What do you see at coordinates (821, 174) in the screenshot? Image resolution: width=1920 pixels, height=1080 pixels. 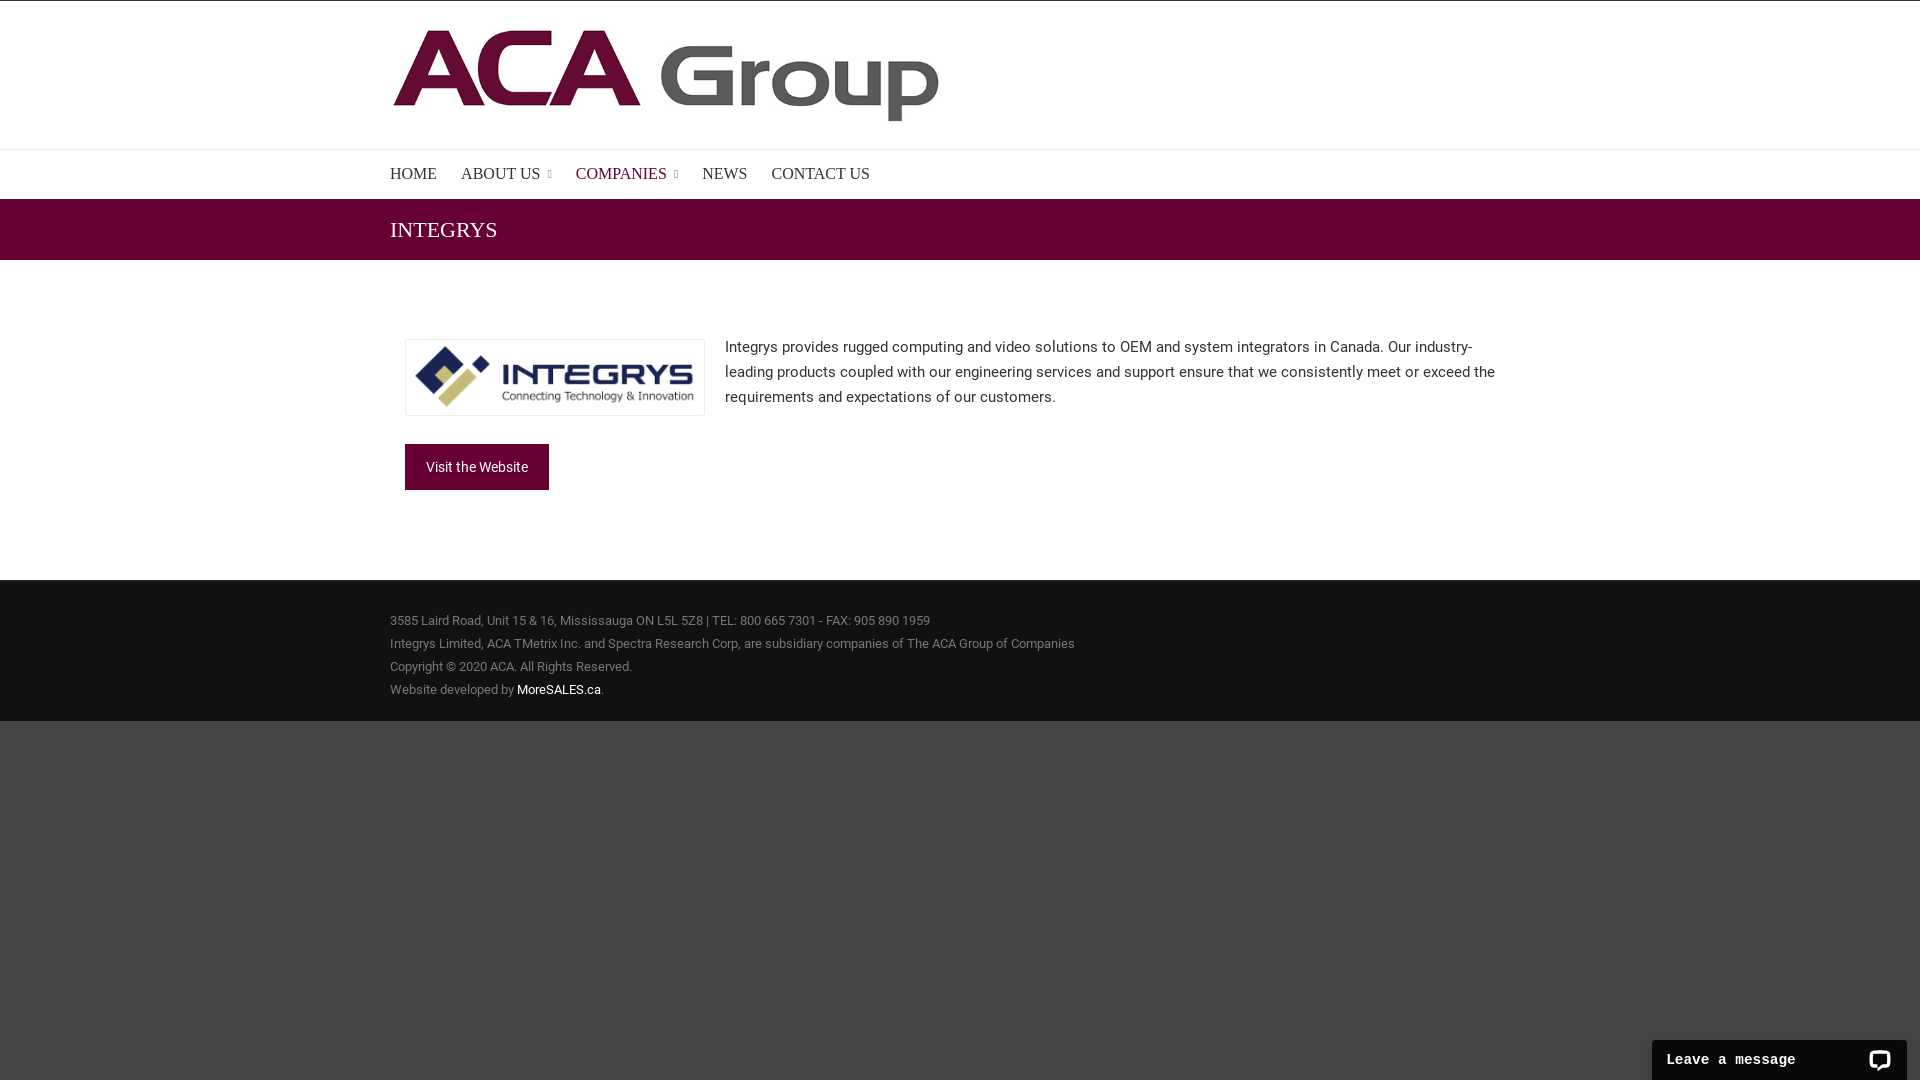 I see `CONTACT US` at bounding box center [821, 174].